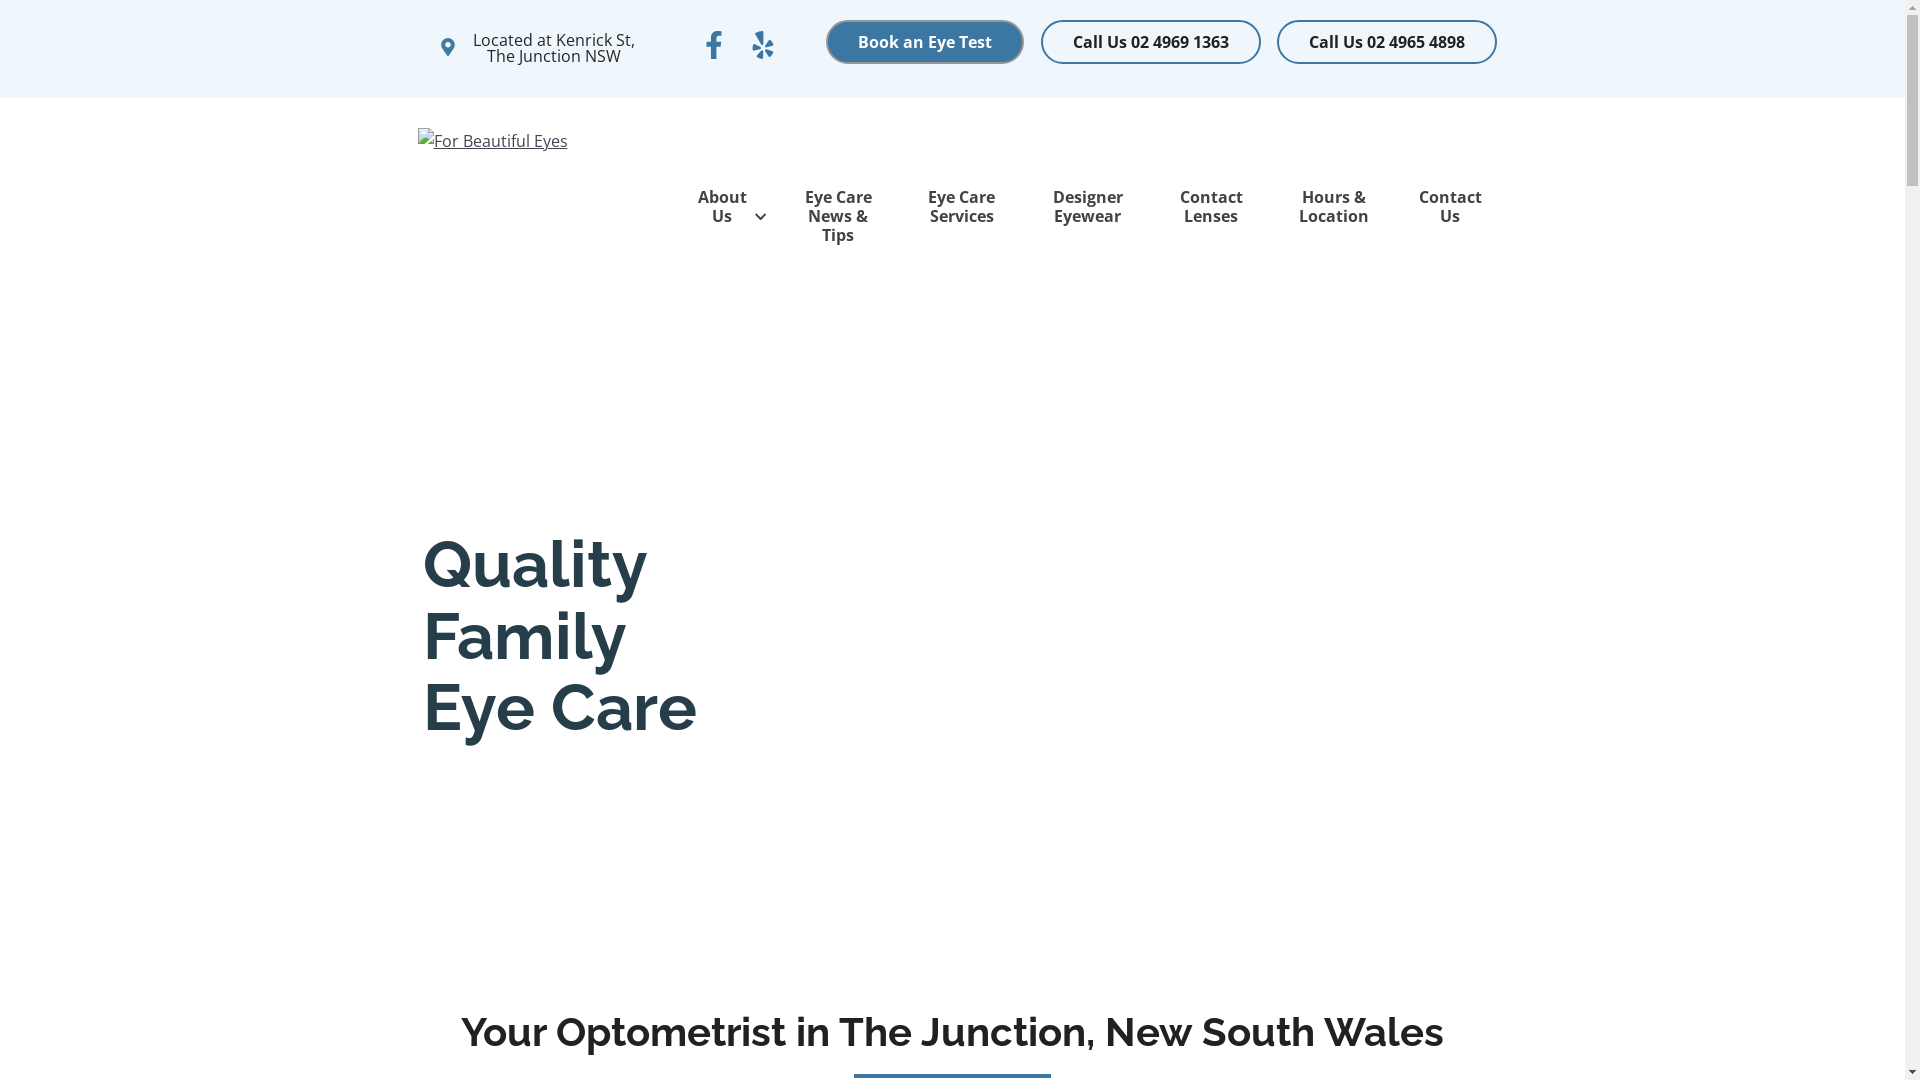 This screenshot has width=1920, height=1080. I want to click on Contact Us, so click(1450, 207).